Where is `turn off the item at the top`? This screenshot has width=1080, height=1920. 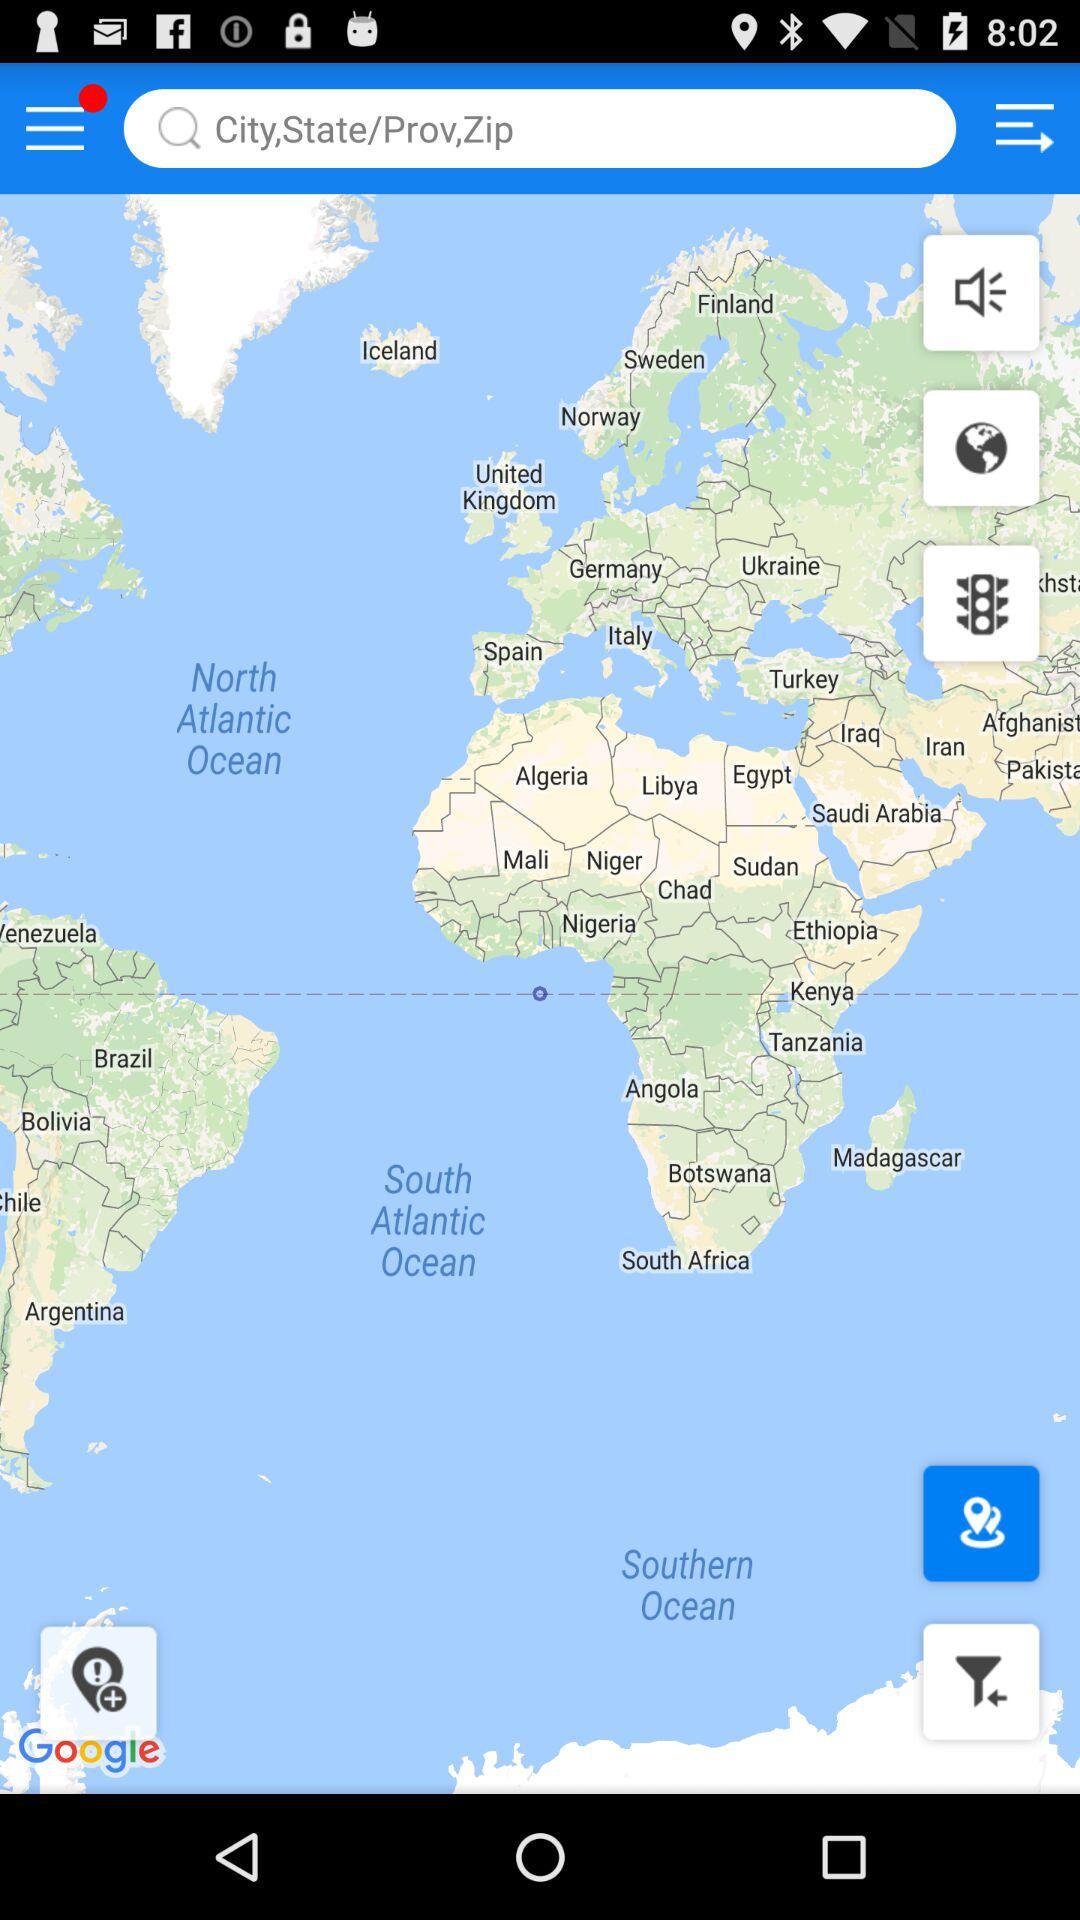
turn off the item at the top is located at coordinates (540, 128).